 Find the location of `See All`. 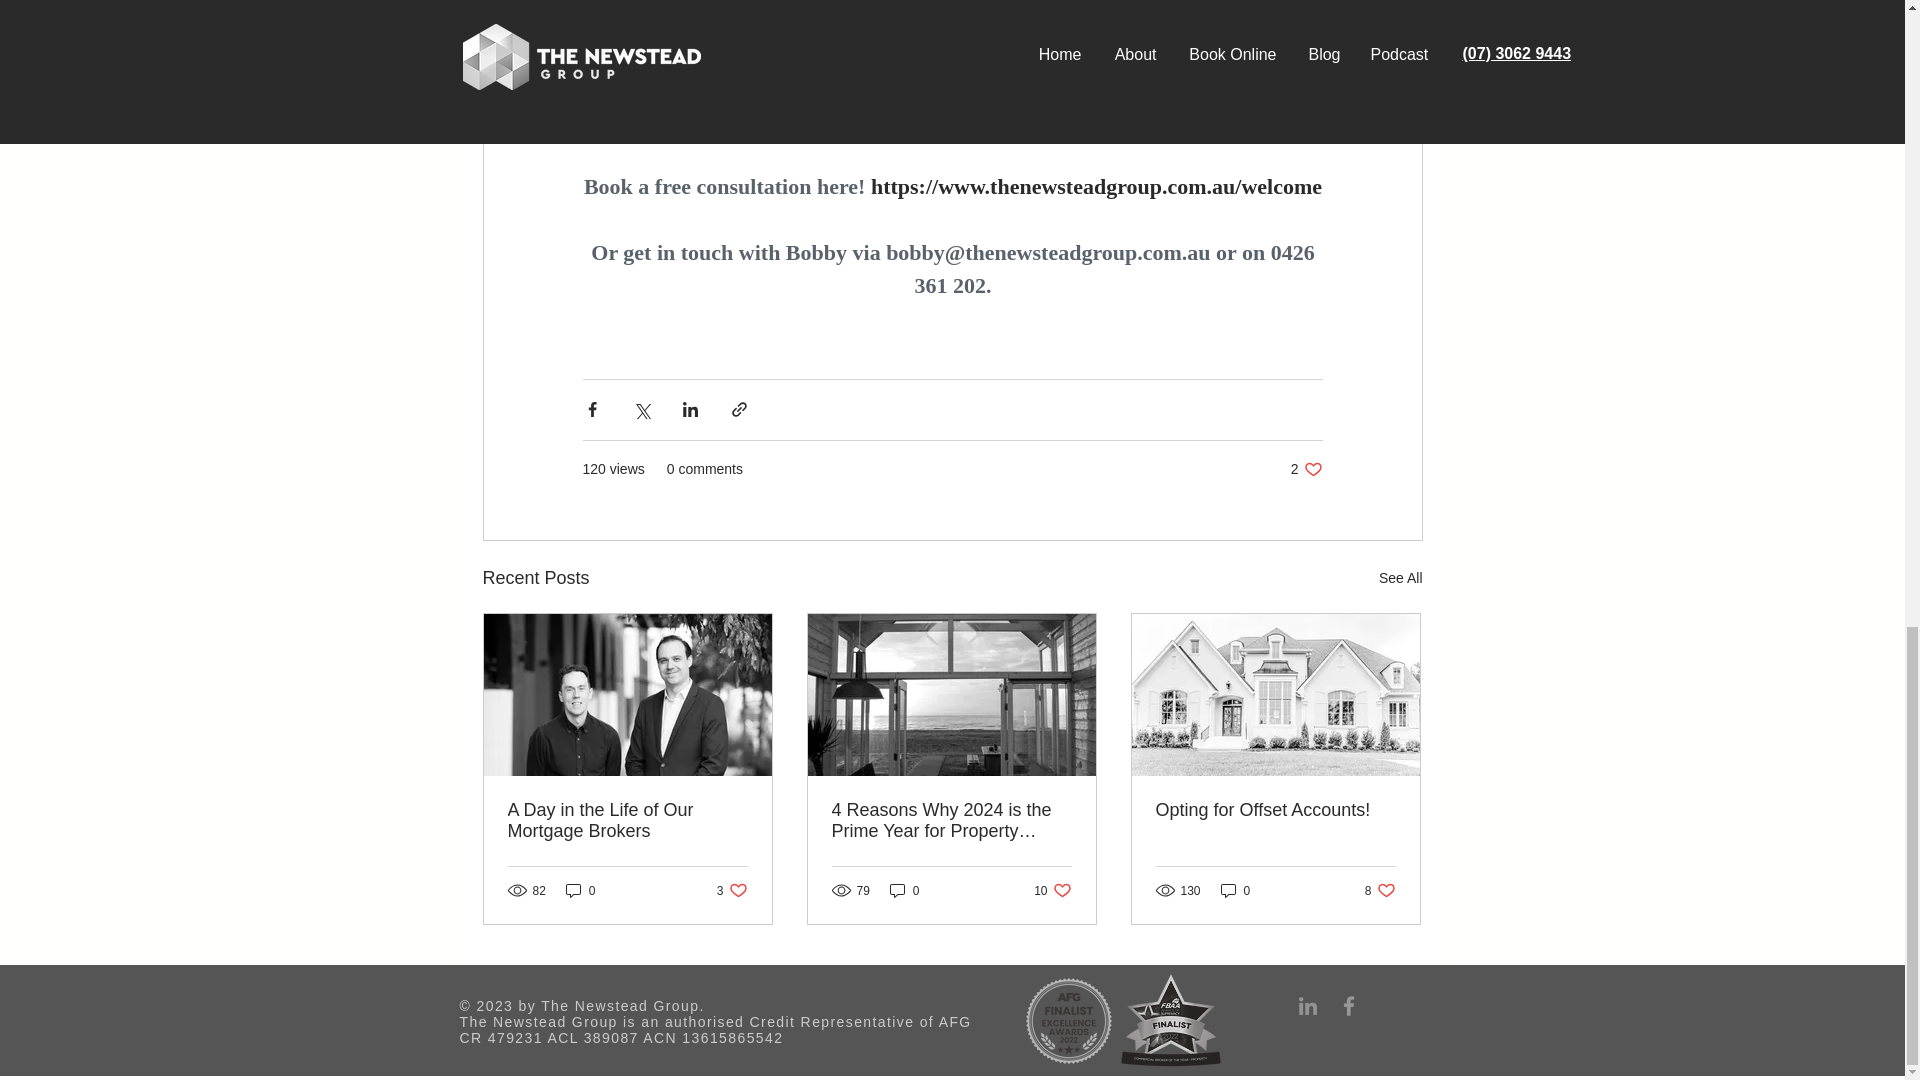

See All is located at coordinates (732, 890).